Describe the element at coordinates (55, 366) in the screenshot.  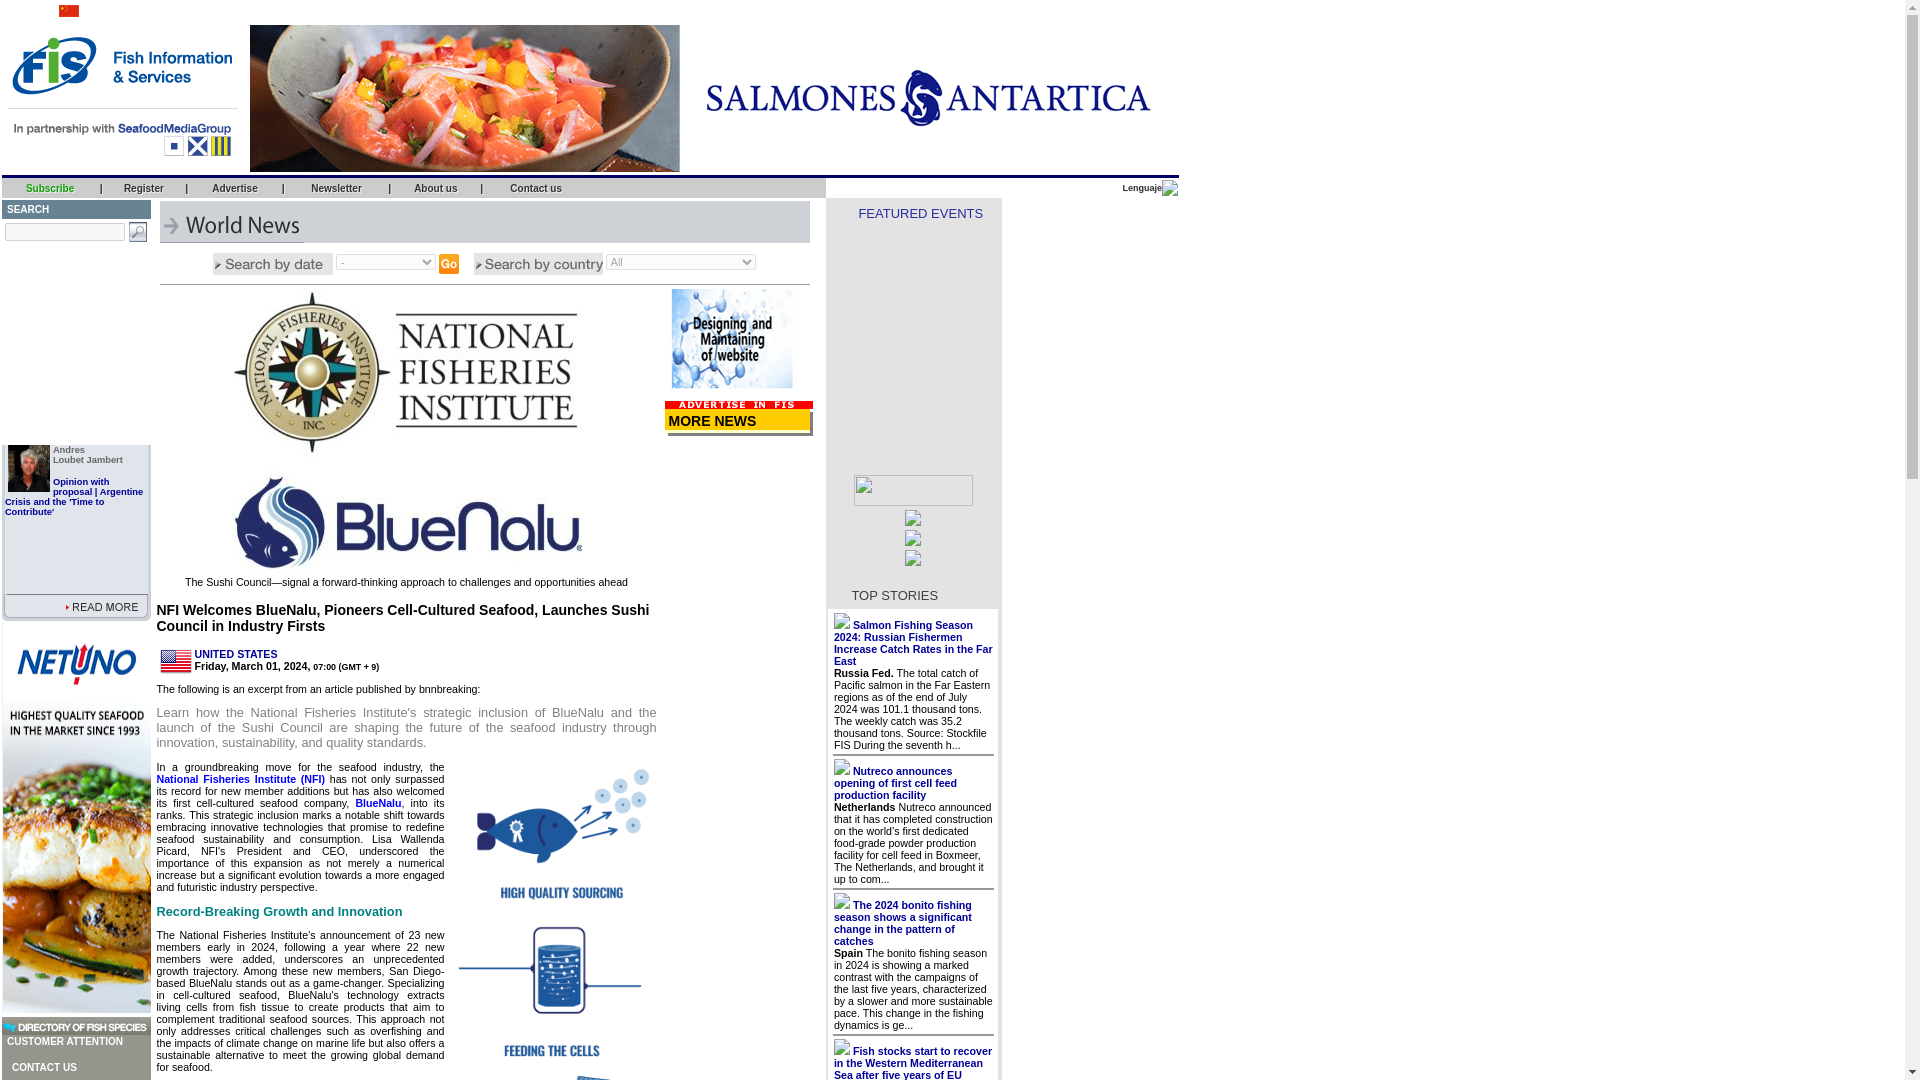
I see `PEOPLE WITH OPINION` at that location.